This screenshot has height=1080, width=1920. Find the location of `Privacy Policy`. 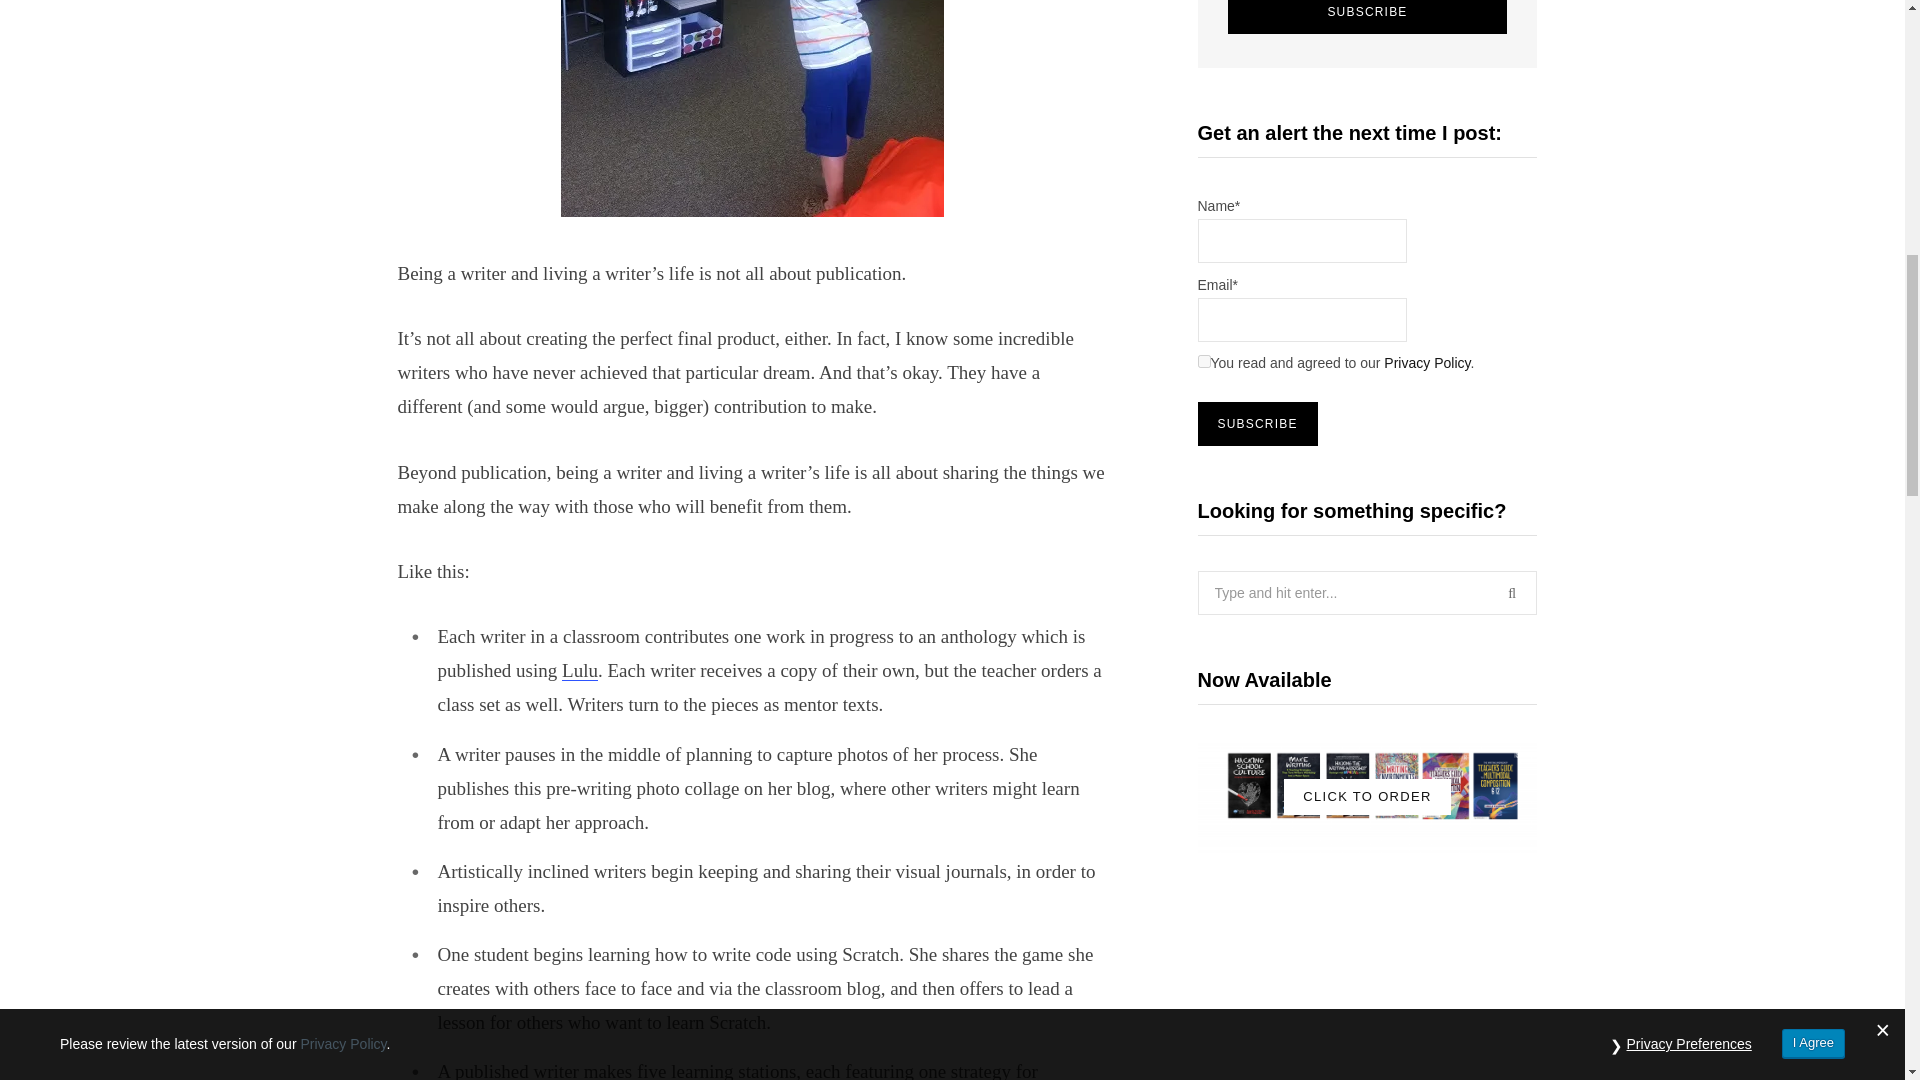

Privacy Policy is located at coordinates (1427, 363).